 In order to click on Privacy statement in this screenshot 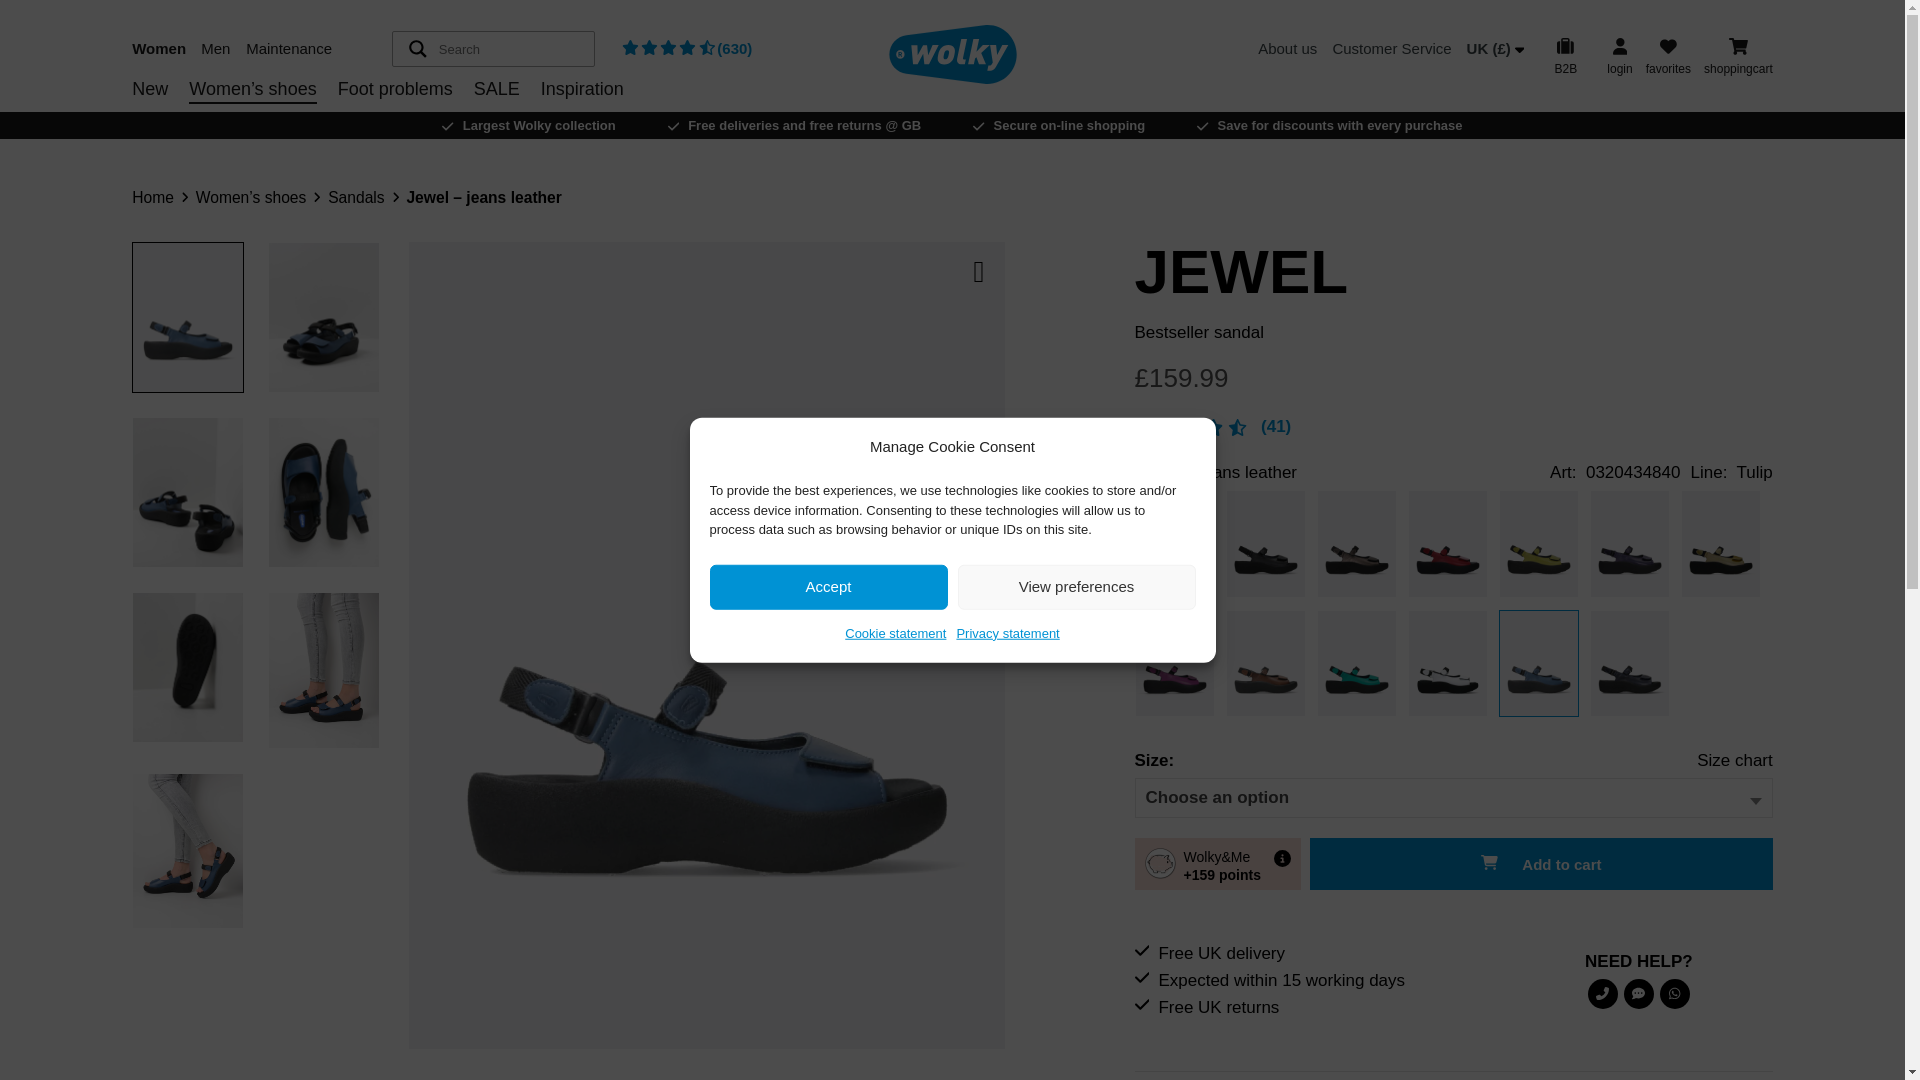, I will do `click(1008, 632)`.